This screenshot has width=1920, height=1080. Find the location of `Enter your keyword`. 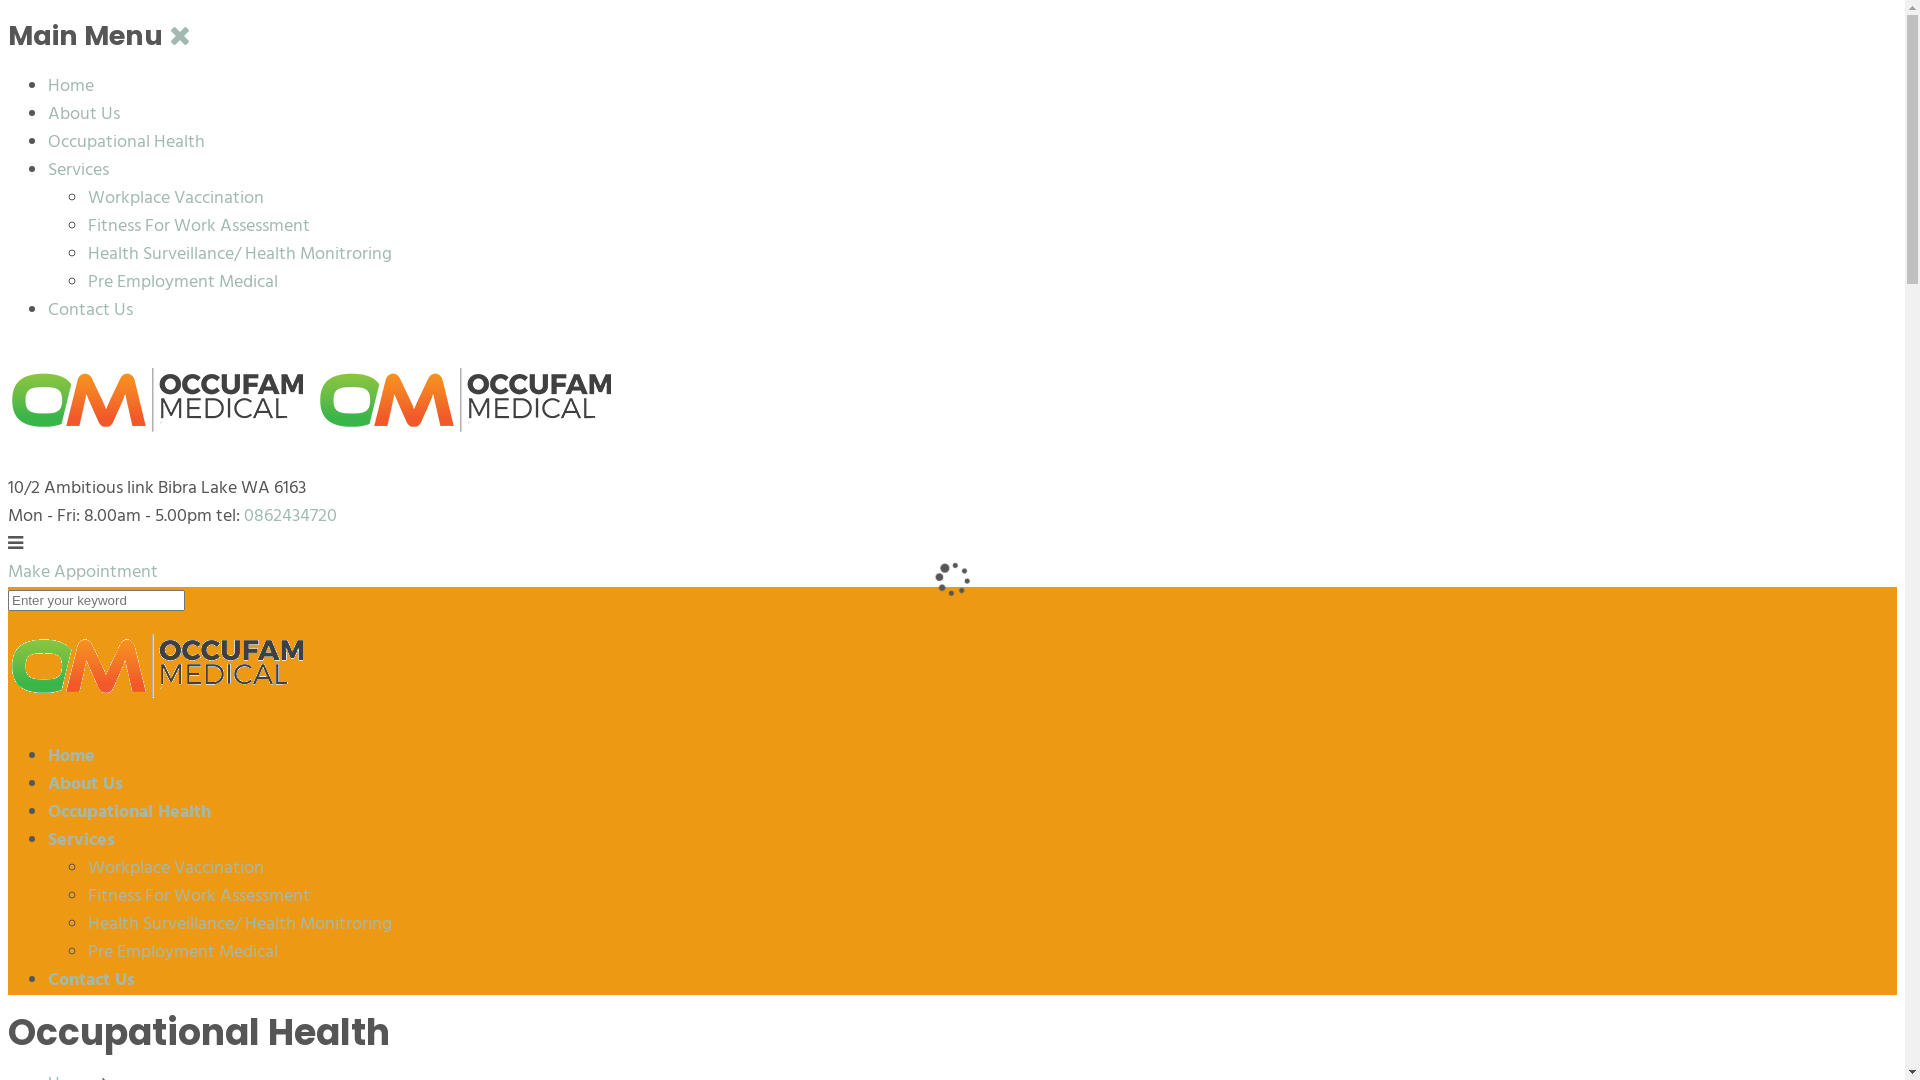

Enter your keyword is located at coordinates (96, 600).